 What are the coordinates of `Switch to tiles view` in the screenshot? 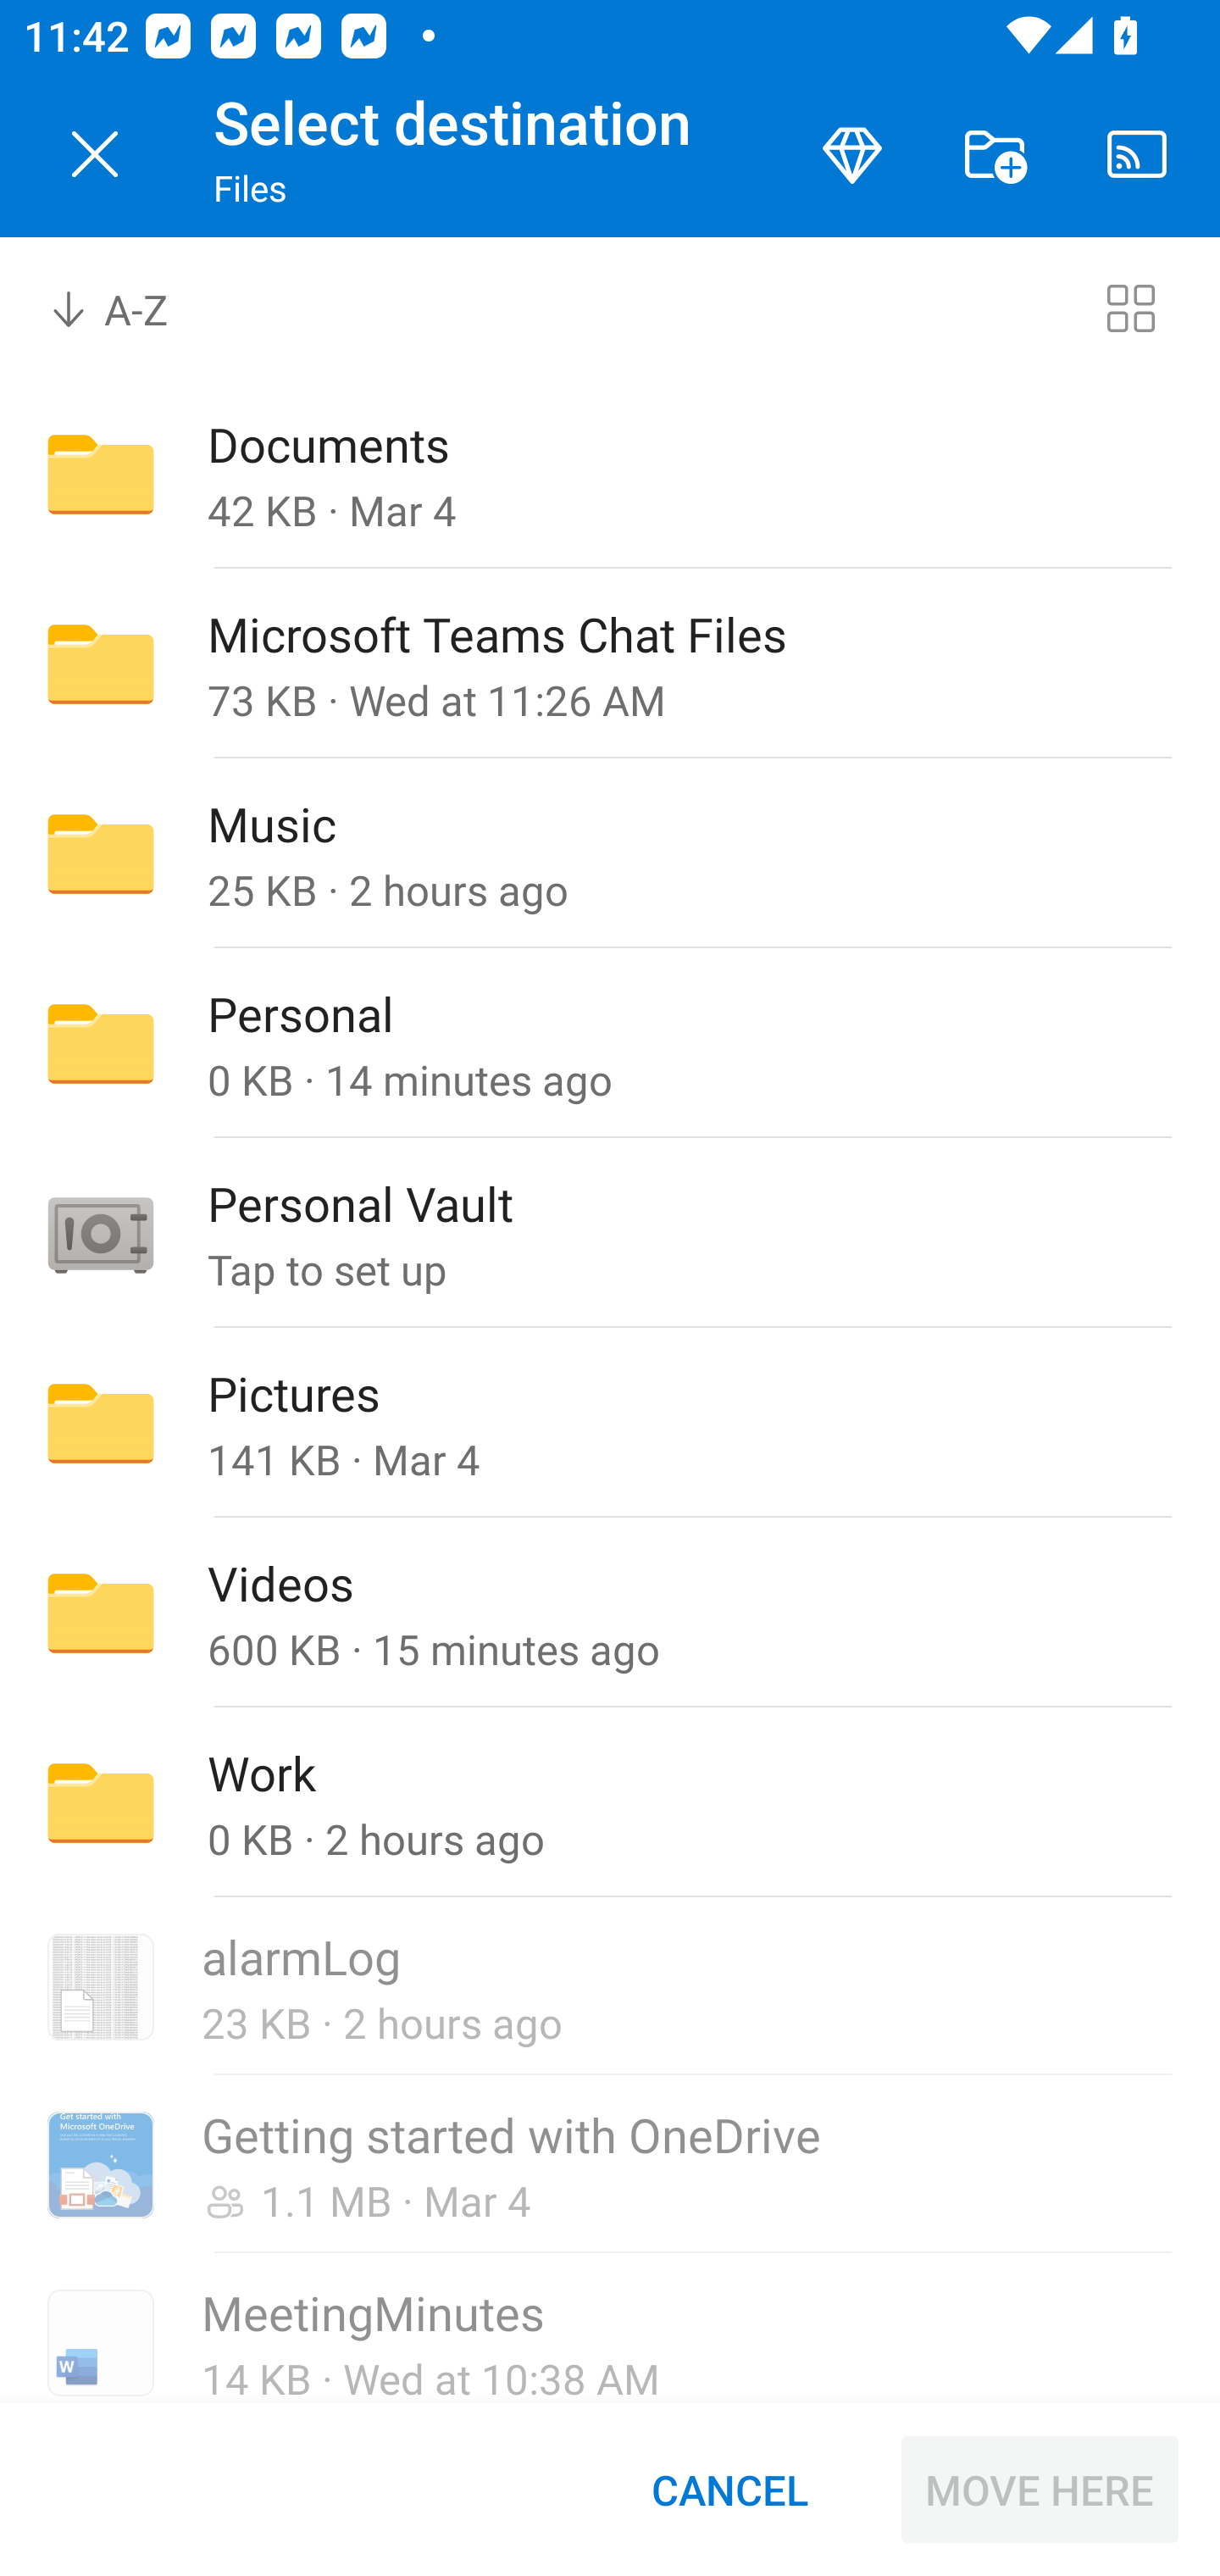 It's located at (1130, 307).